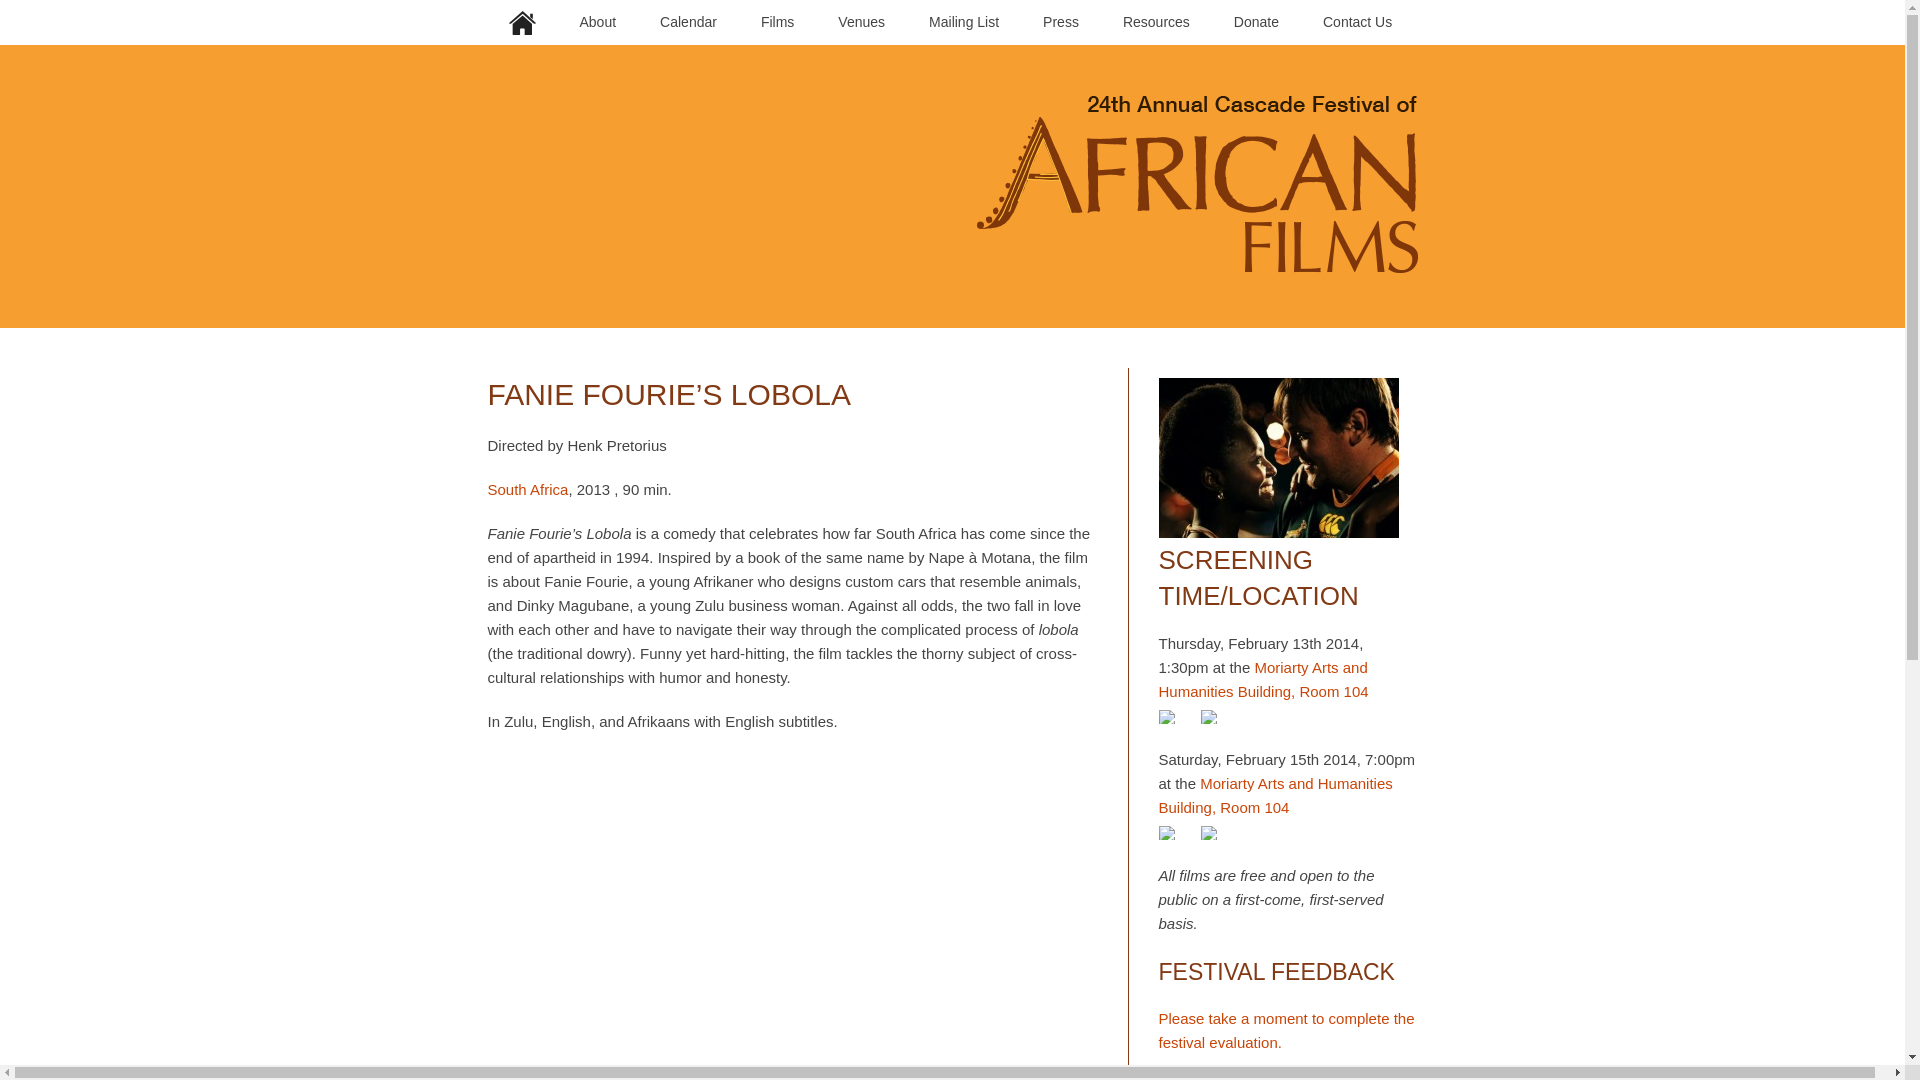  What do you see at coordinates (1060, 22) in the screenshot?
I see `Press` at bounding box center [1060, 22].